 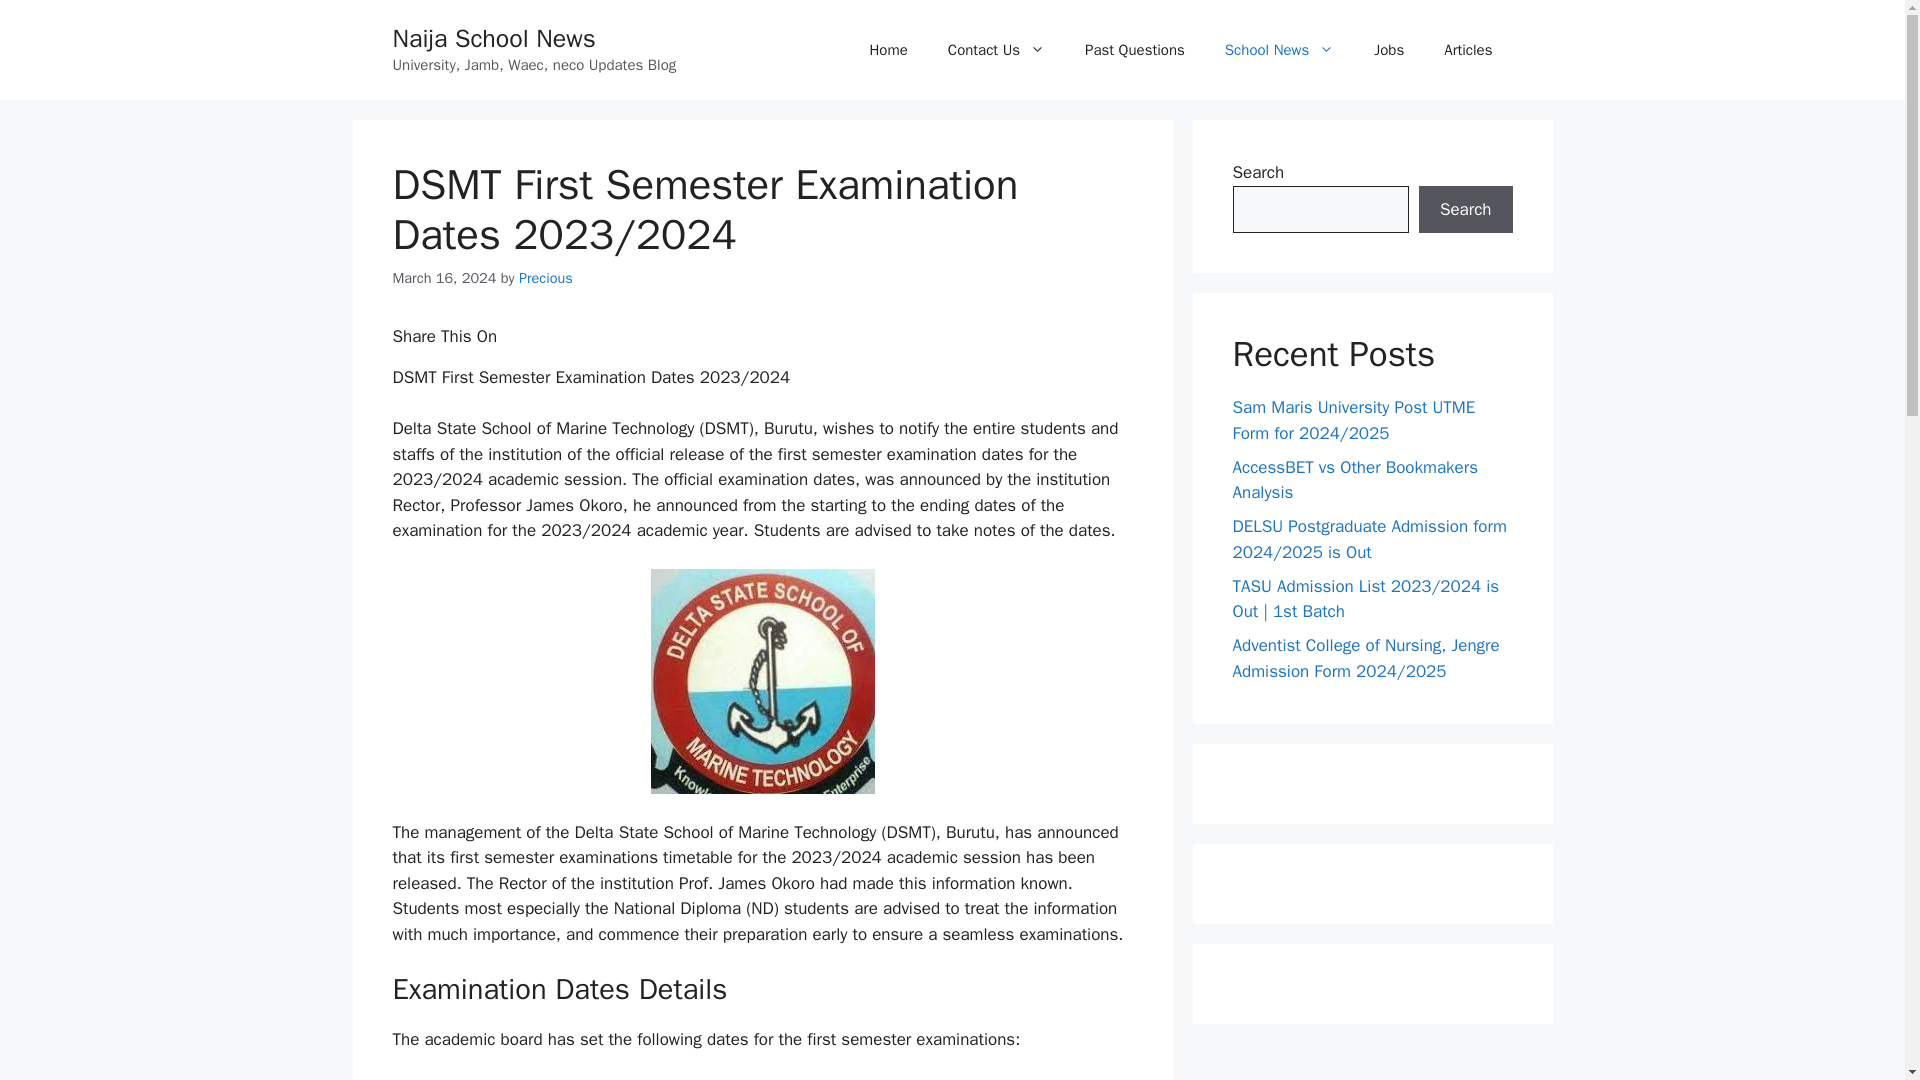 I want to click on Jobs, so click(x=1388, y=50).